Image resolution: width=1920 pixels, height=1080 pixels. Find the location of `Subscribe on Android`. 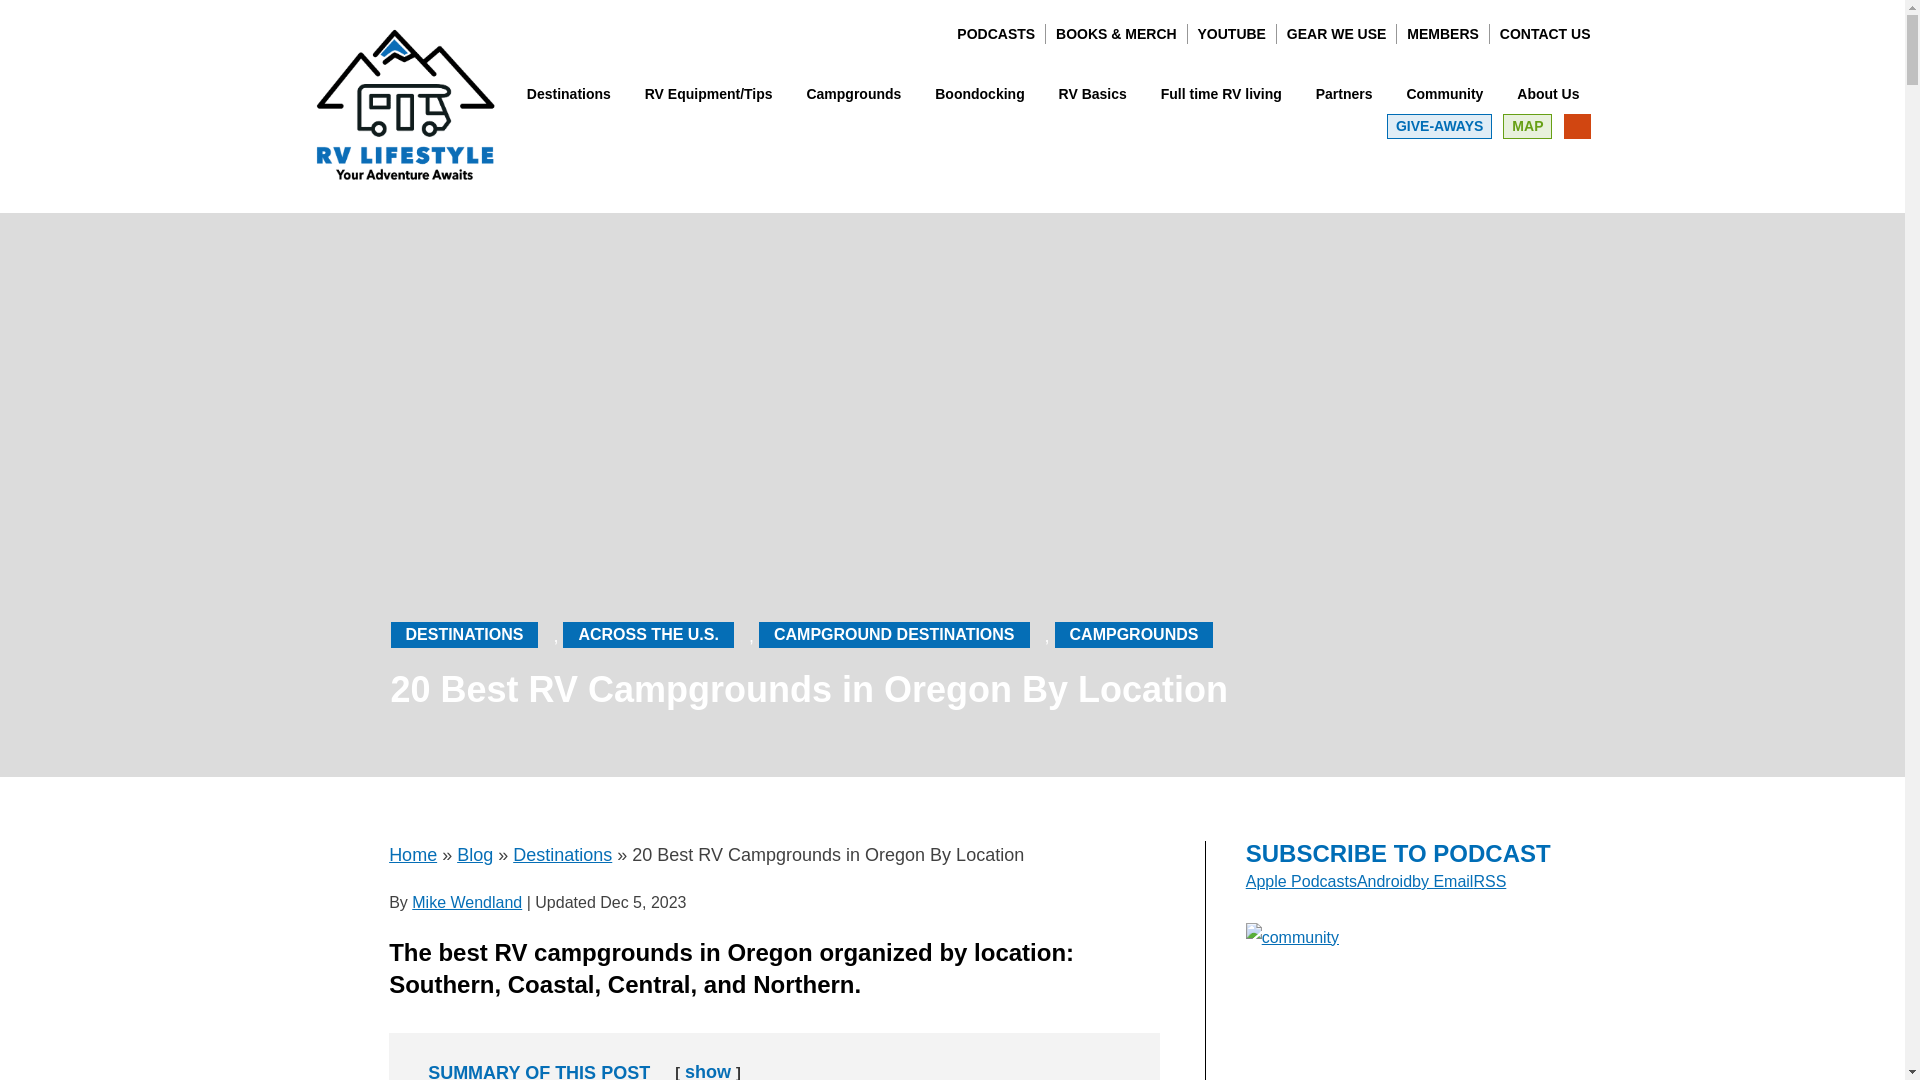

Subscribe on Android is located at coordinates (1384, 880).